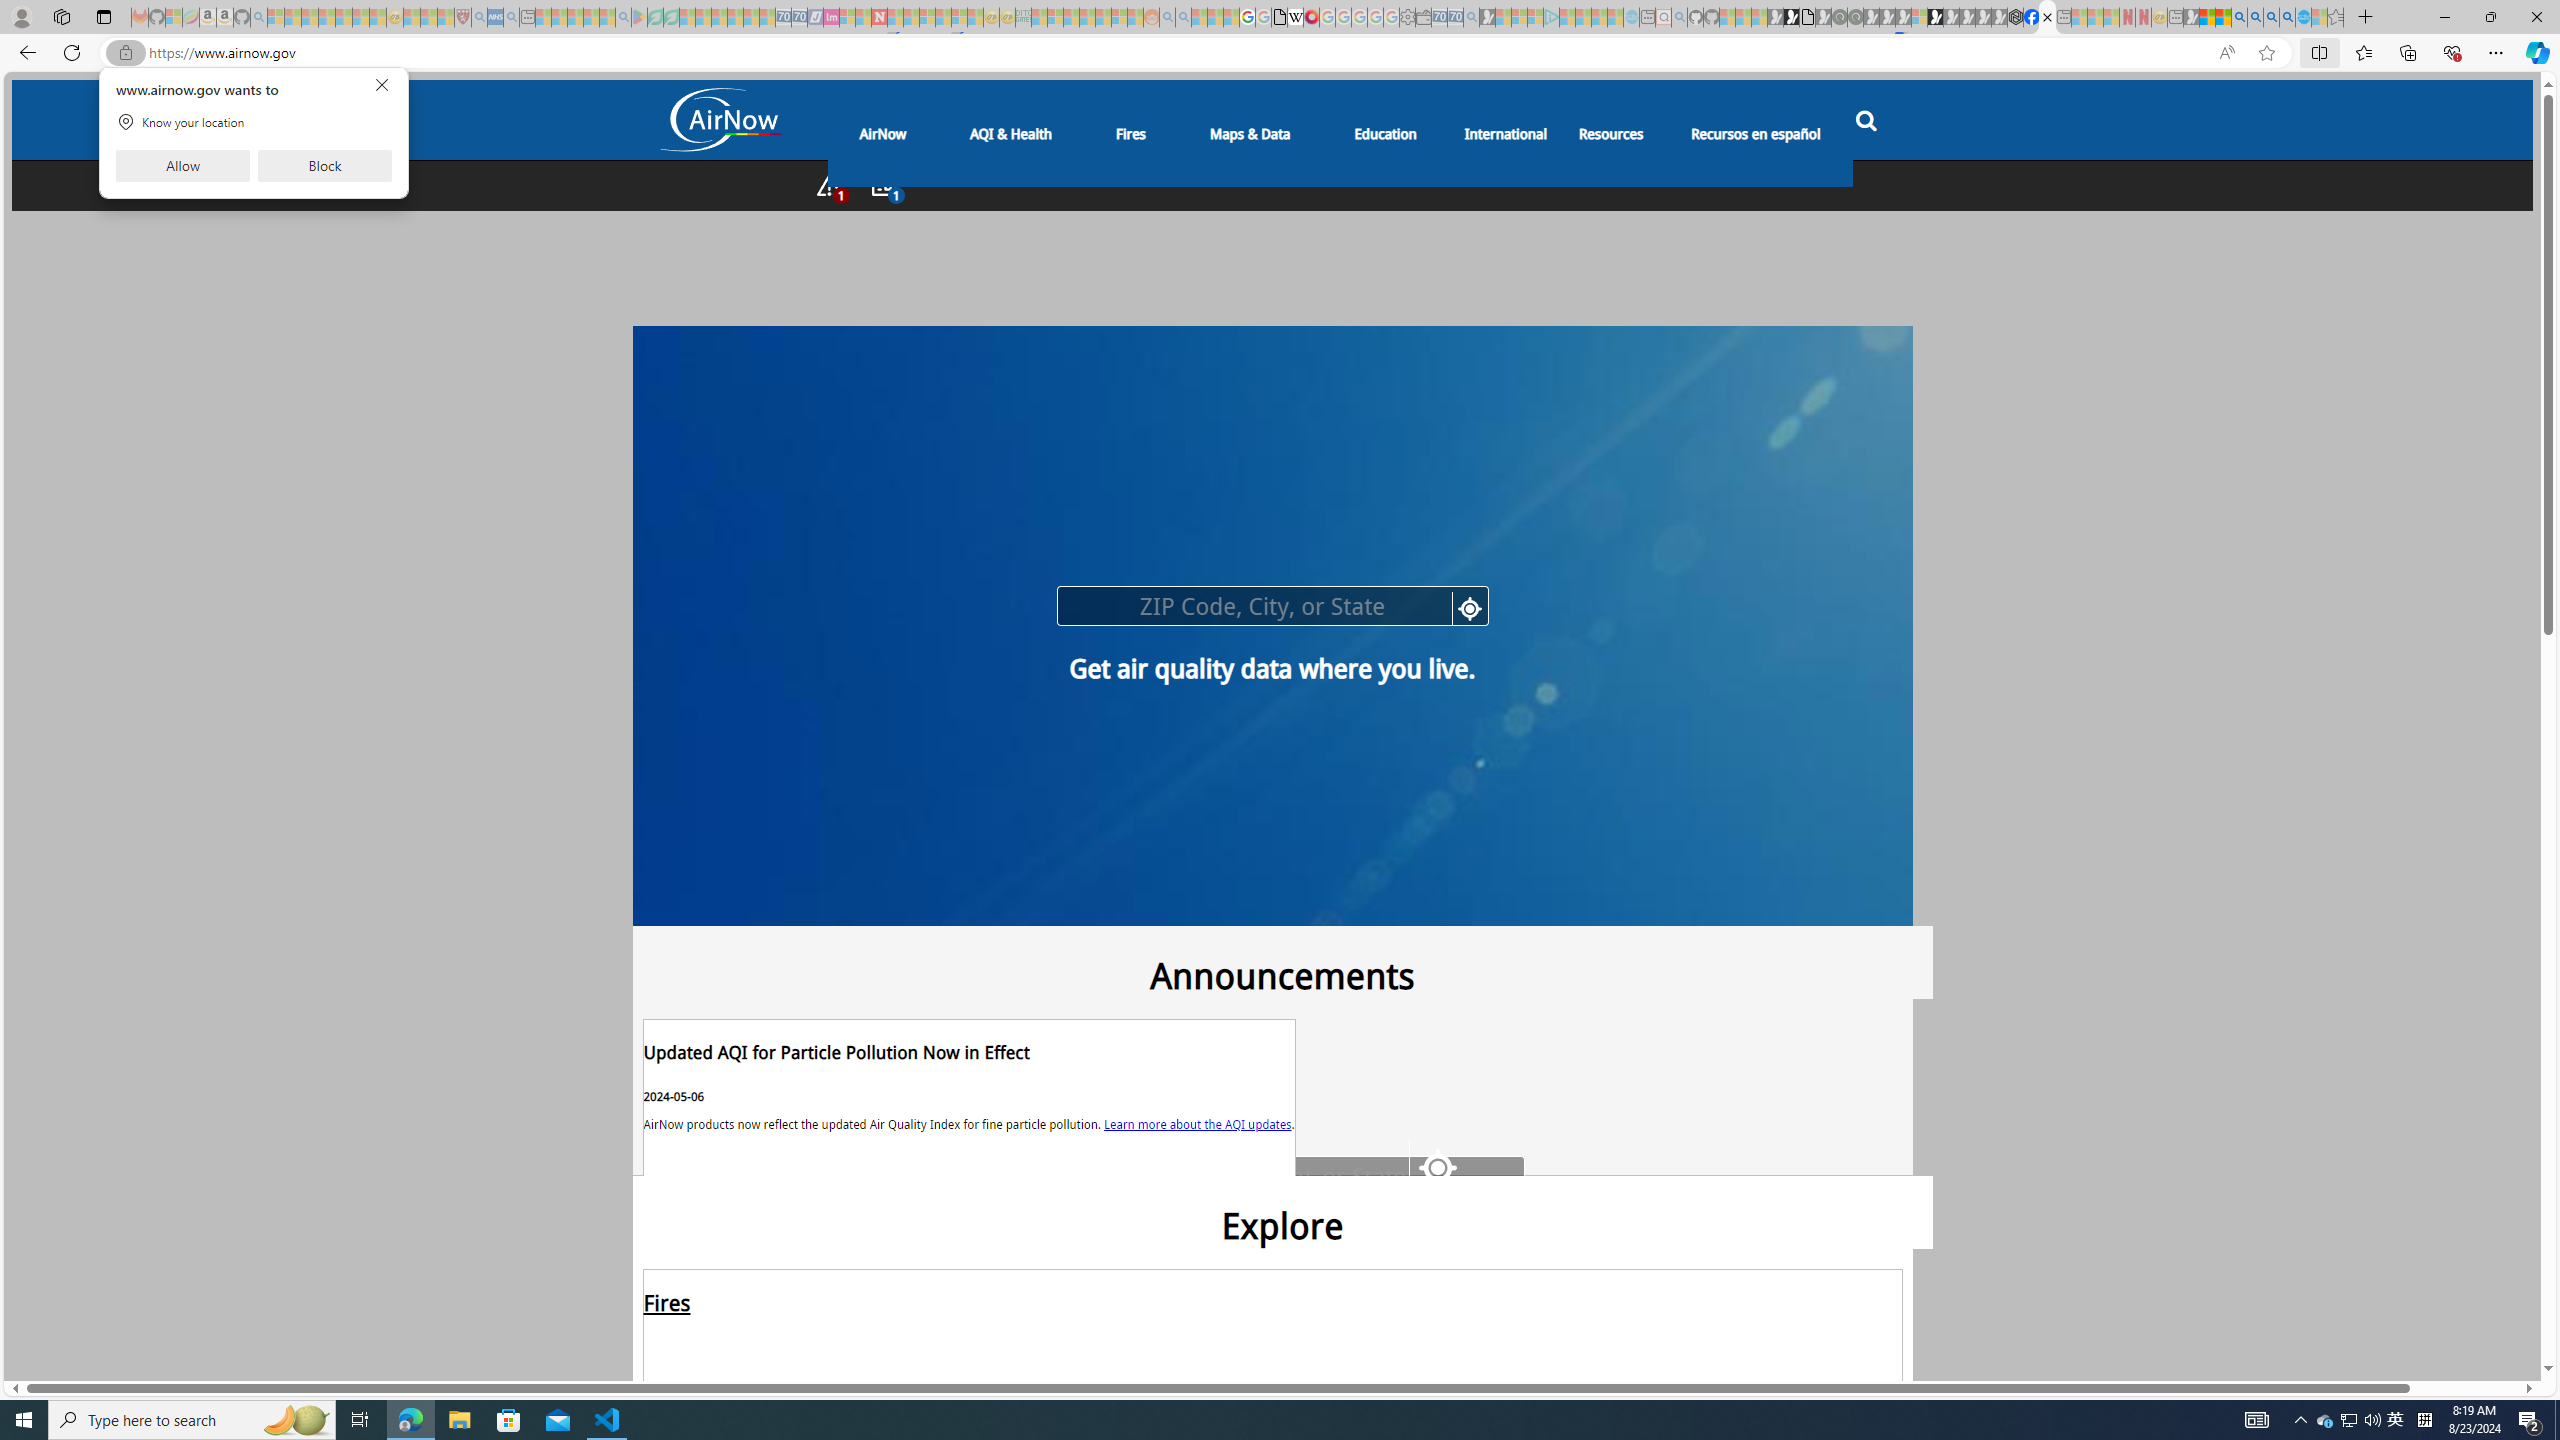 The width and height of the screenshot is (2560, 1440). Describe the element at coordinates (2031, 17) in the screenshot. I see `Nordace | Facebook` at that location.